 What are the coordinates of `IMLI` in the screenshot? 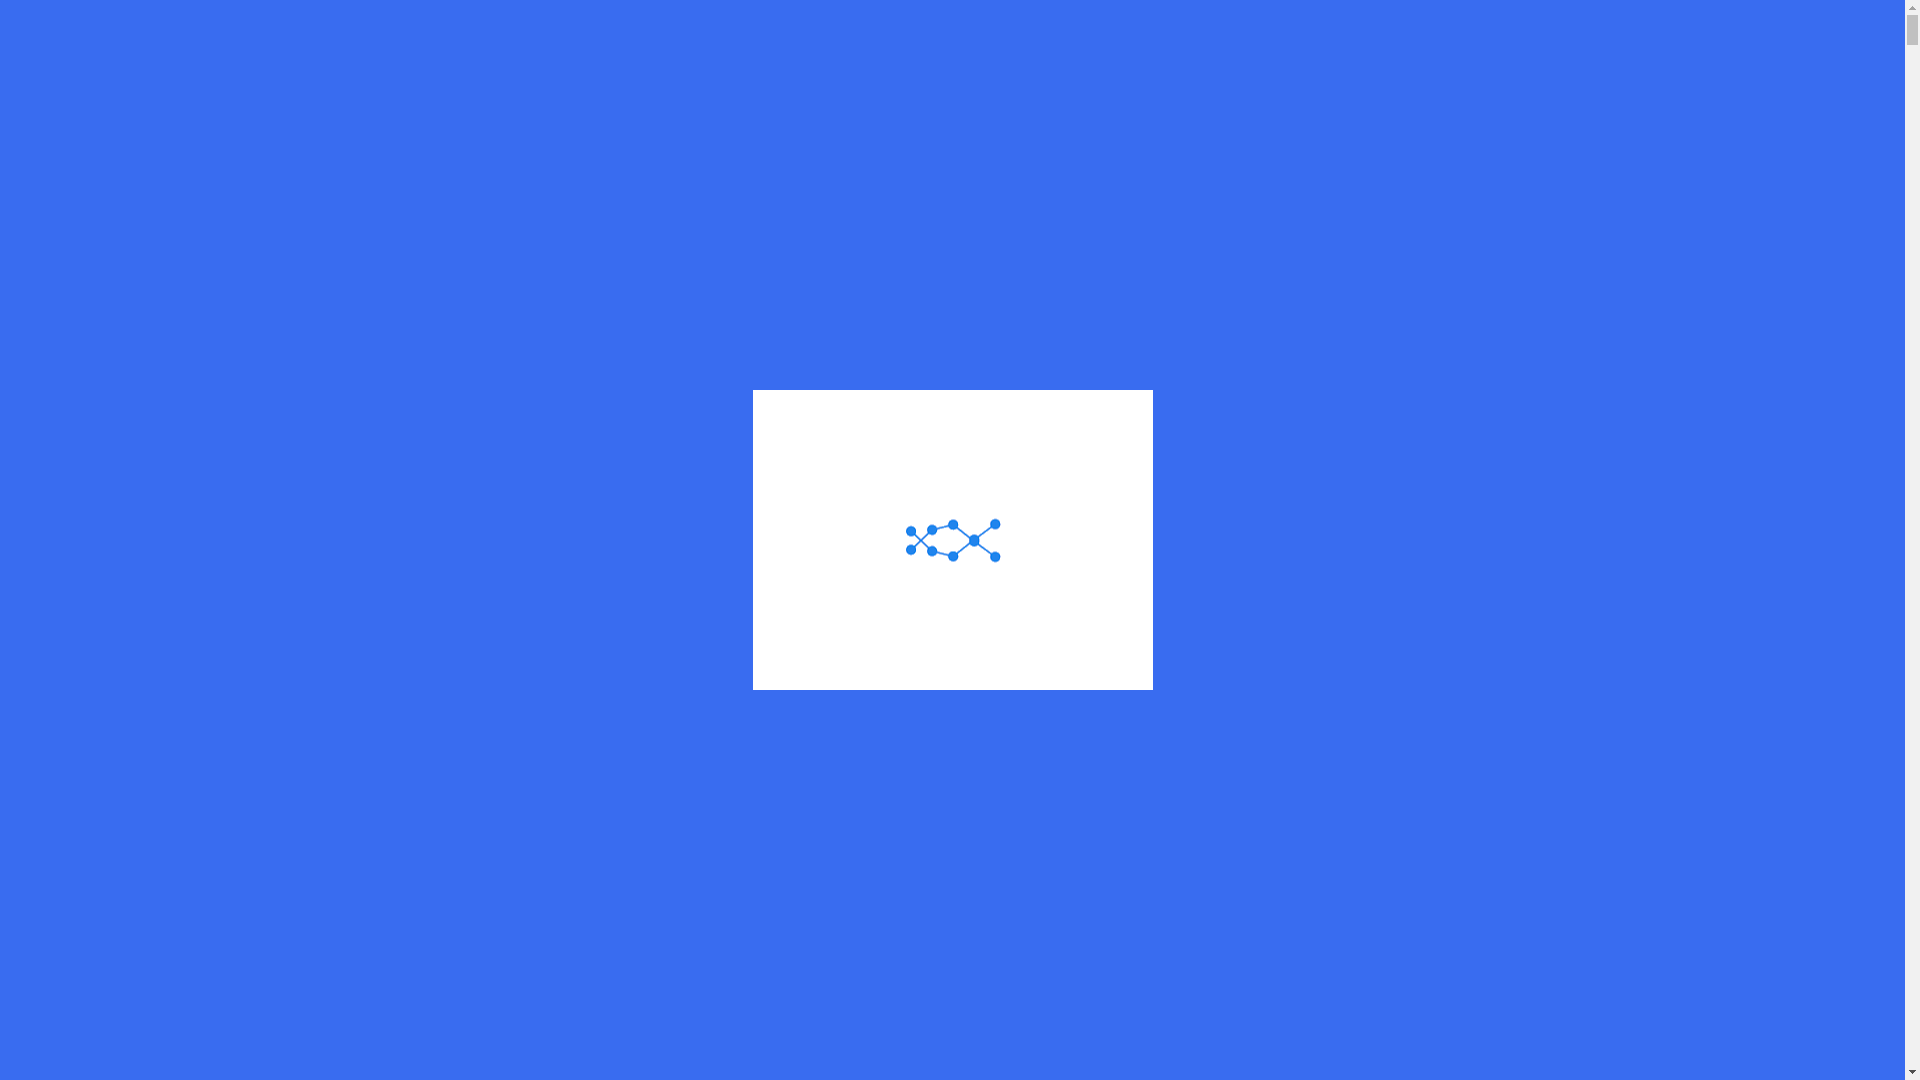 It's located at (494, 662).